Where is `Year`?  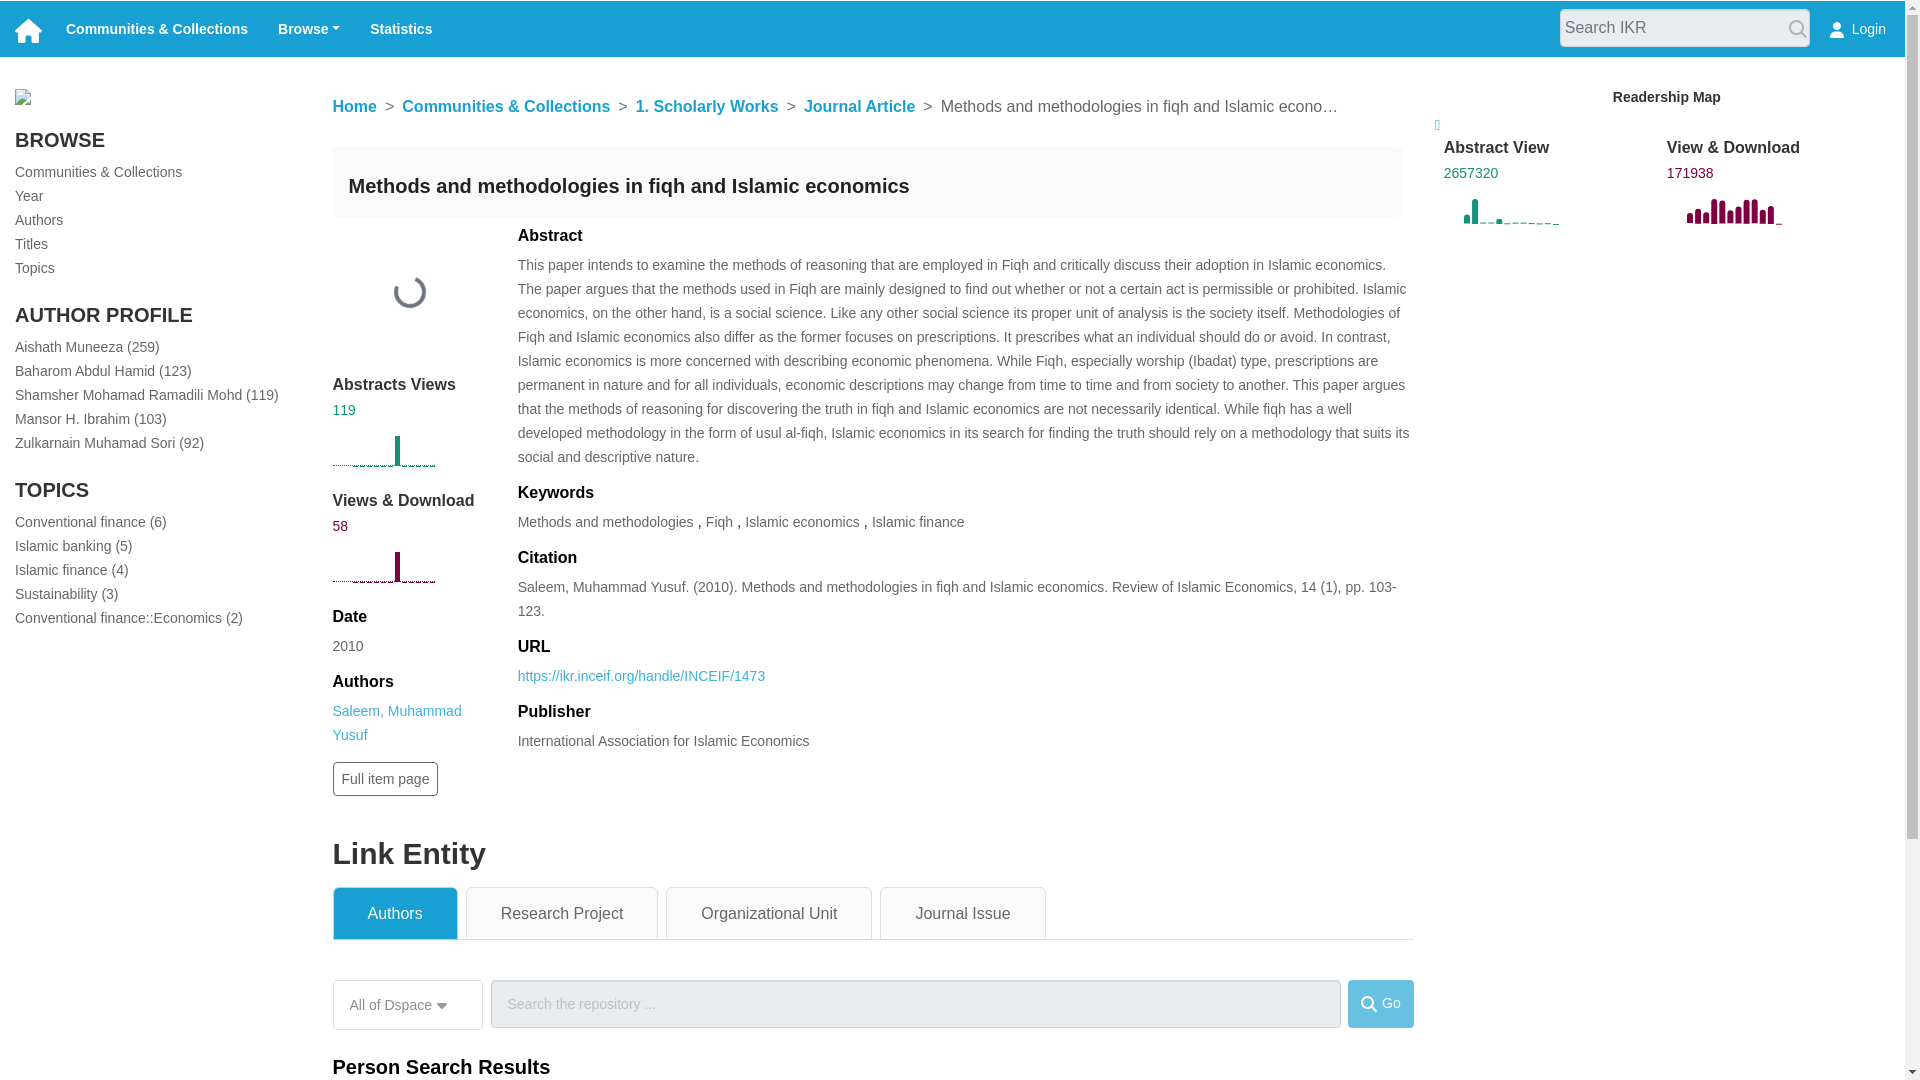
Year is located at coordinates (28, 196).